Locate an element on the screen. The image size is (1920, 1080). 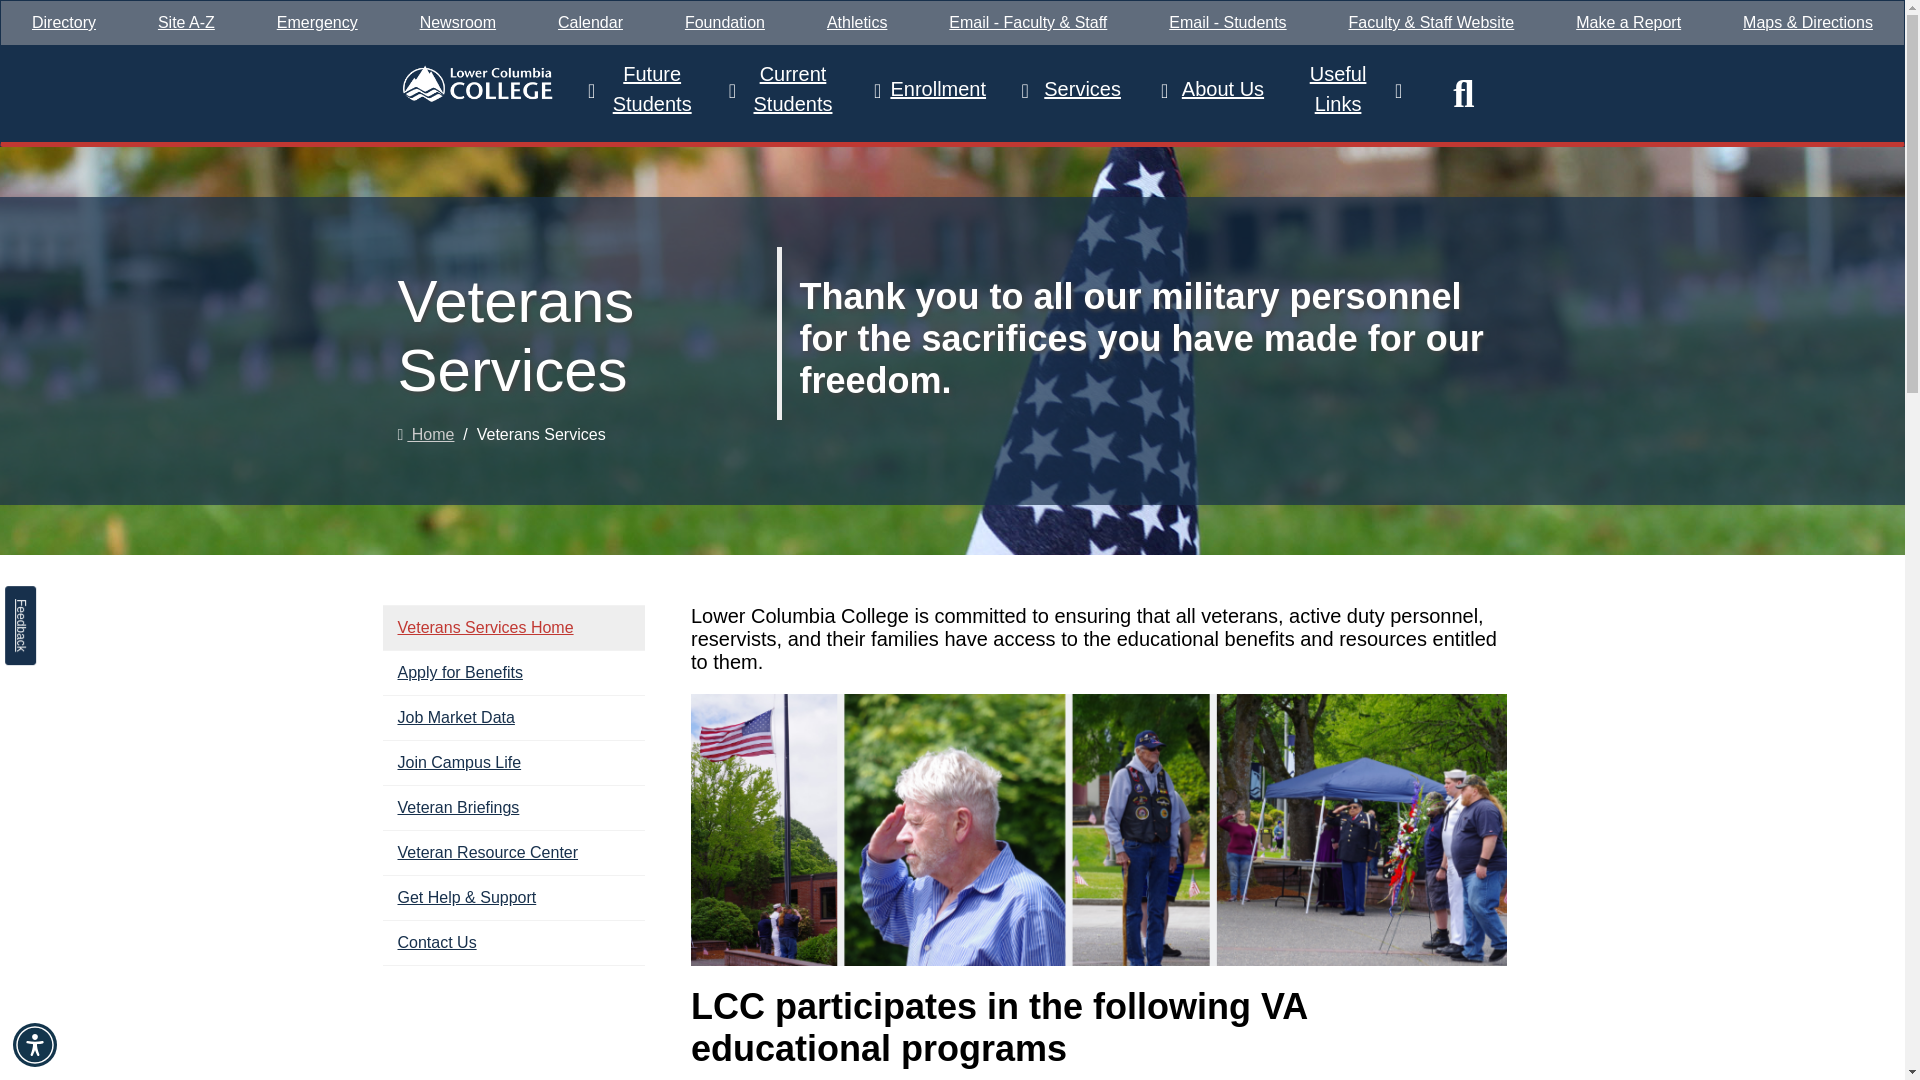
Site A-Z is located at coordinates (186, 22).